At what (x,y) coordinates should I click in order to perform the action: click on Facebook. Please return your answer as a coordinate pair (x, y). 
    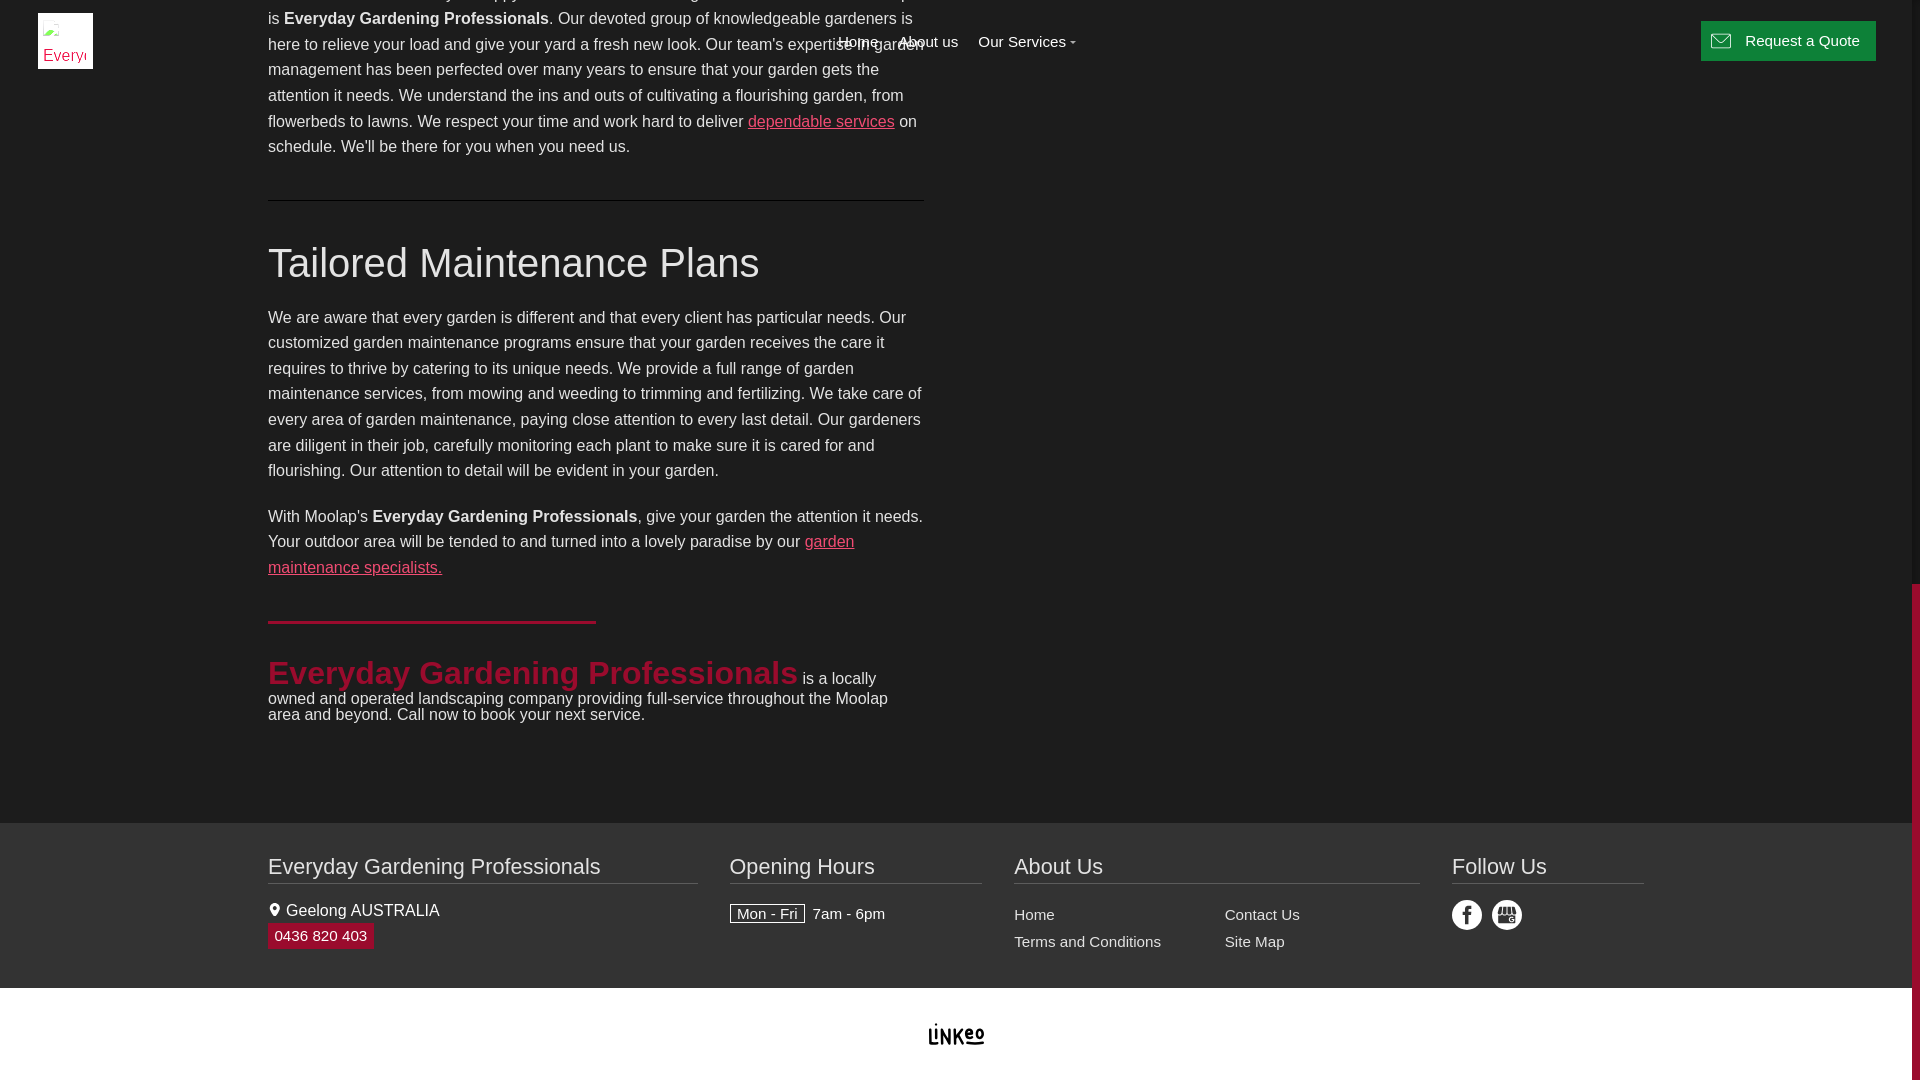
    Looking at the image, I should click on (1466, 914).